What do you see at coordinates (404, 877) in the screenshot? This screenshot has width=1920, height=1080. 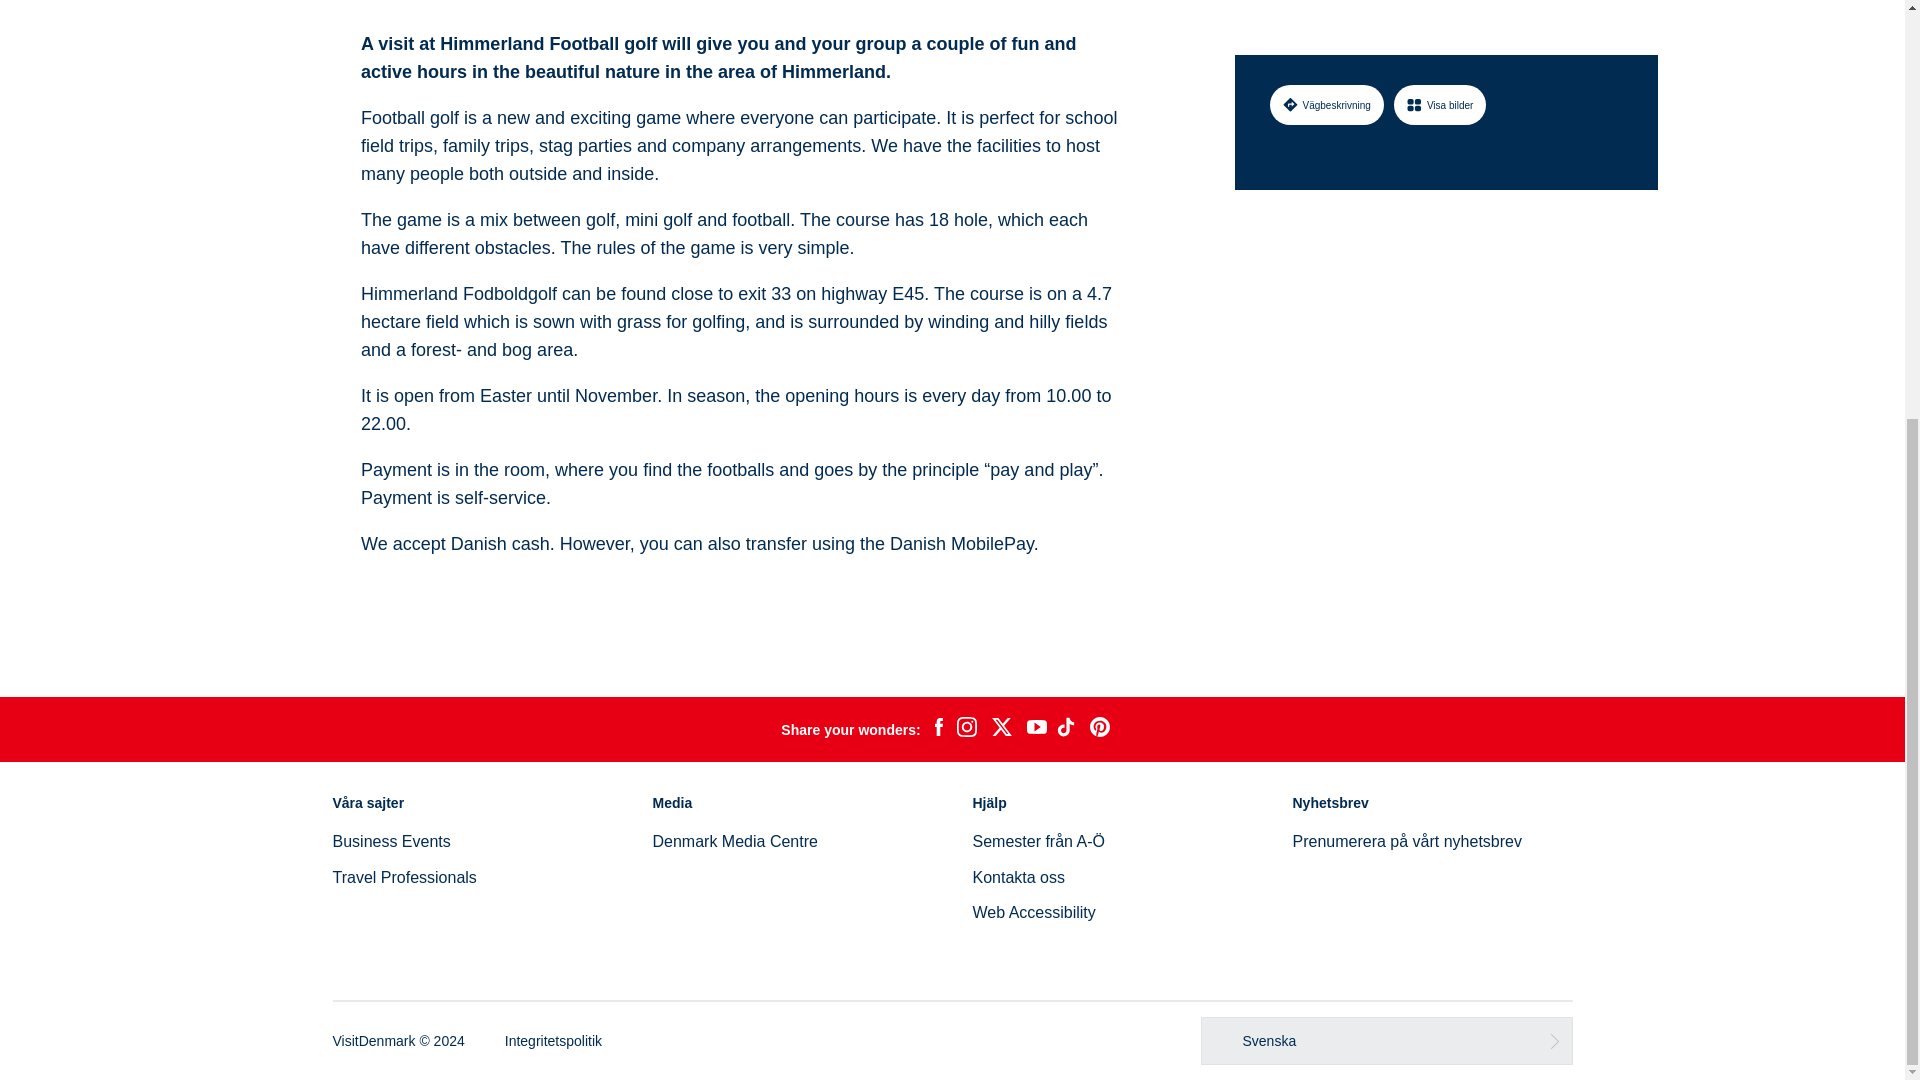 I see `Travel Professionals` at bounding box center [404, 877].